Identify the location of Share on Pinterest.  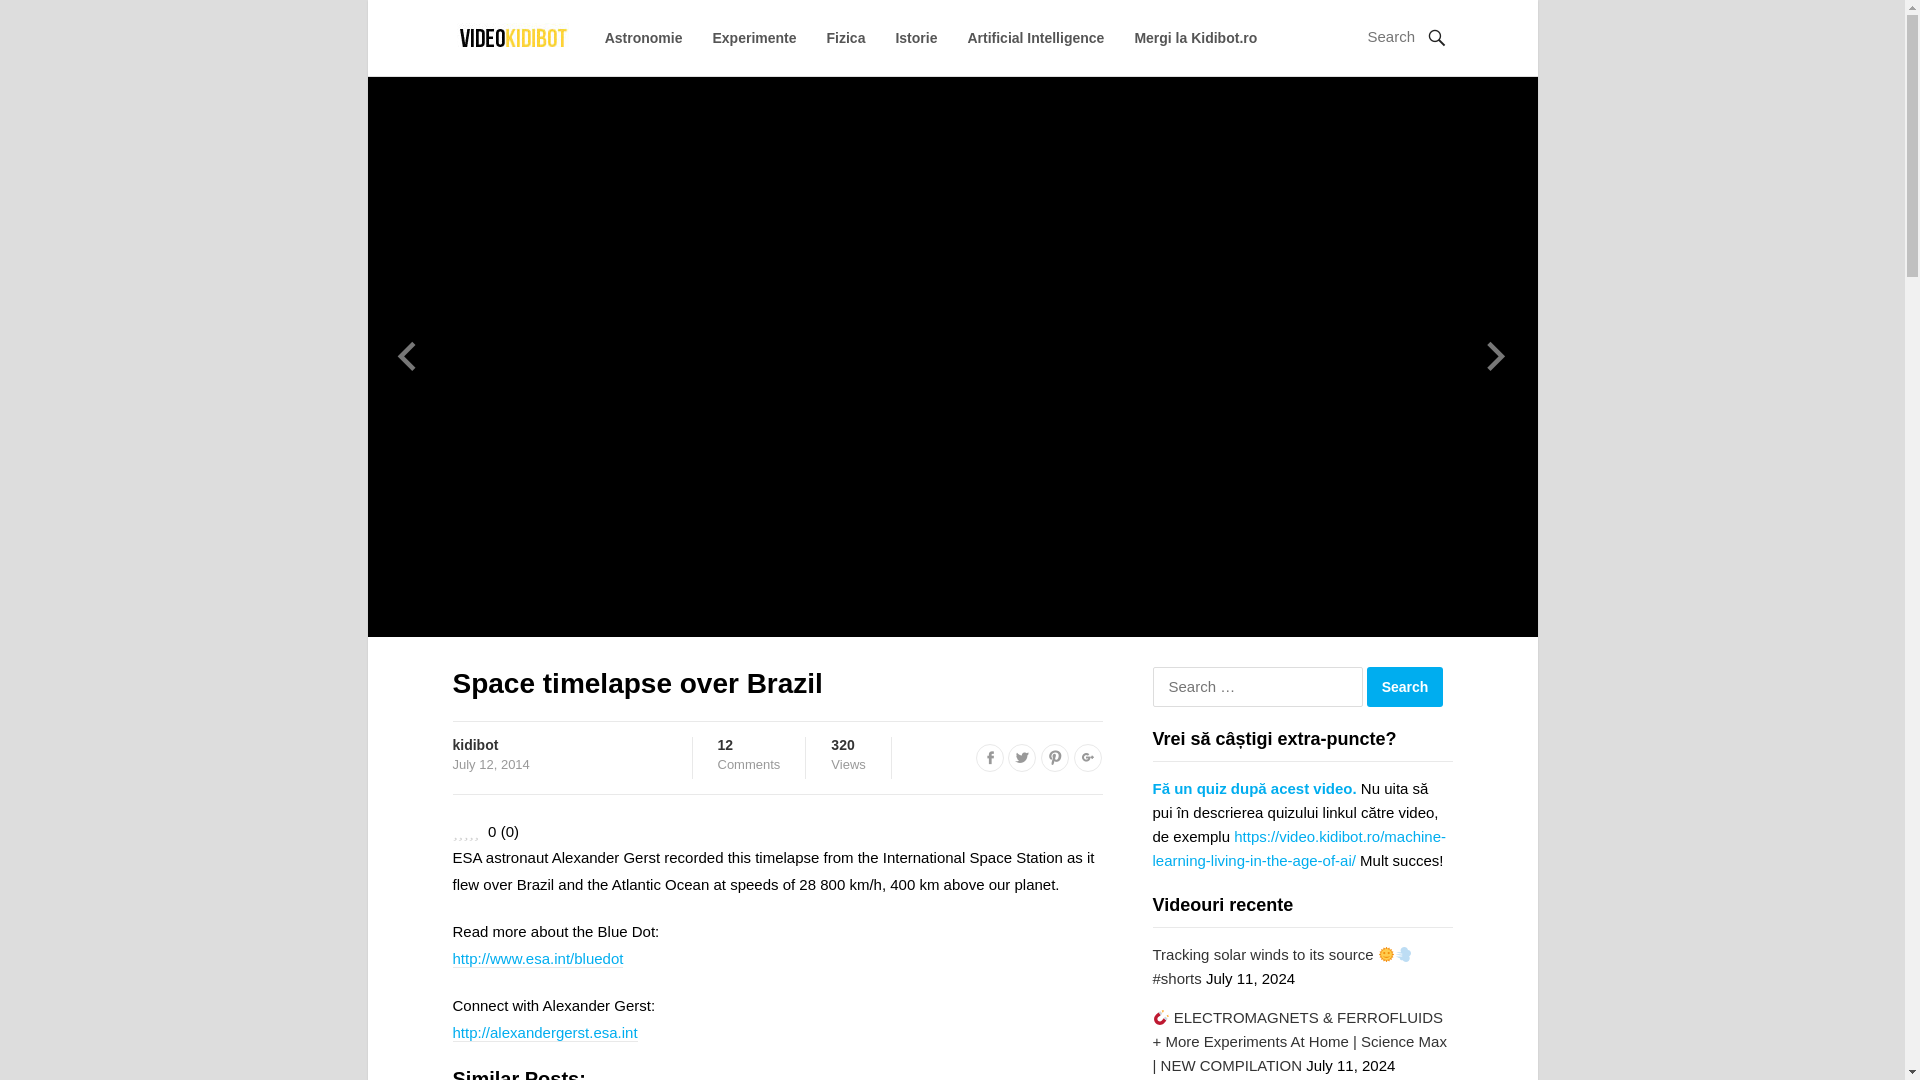
(1054, 758).